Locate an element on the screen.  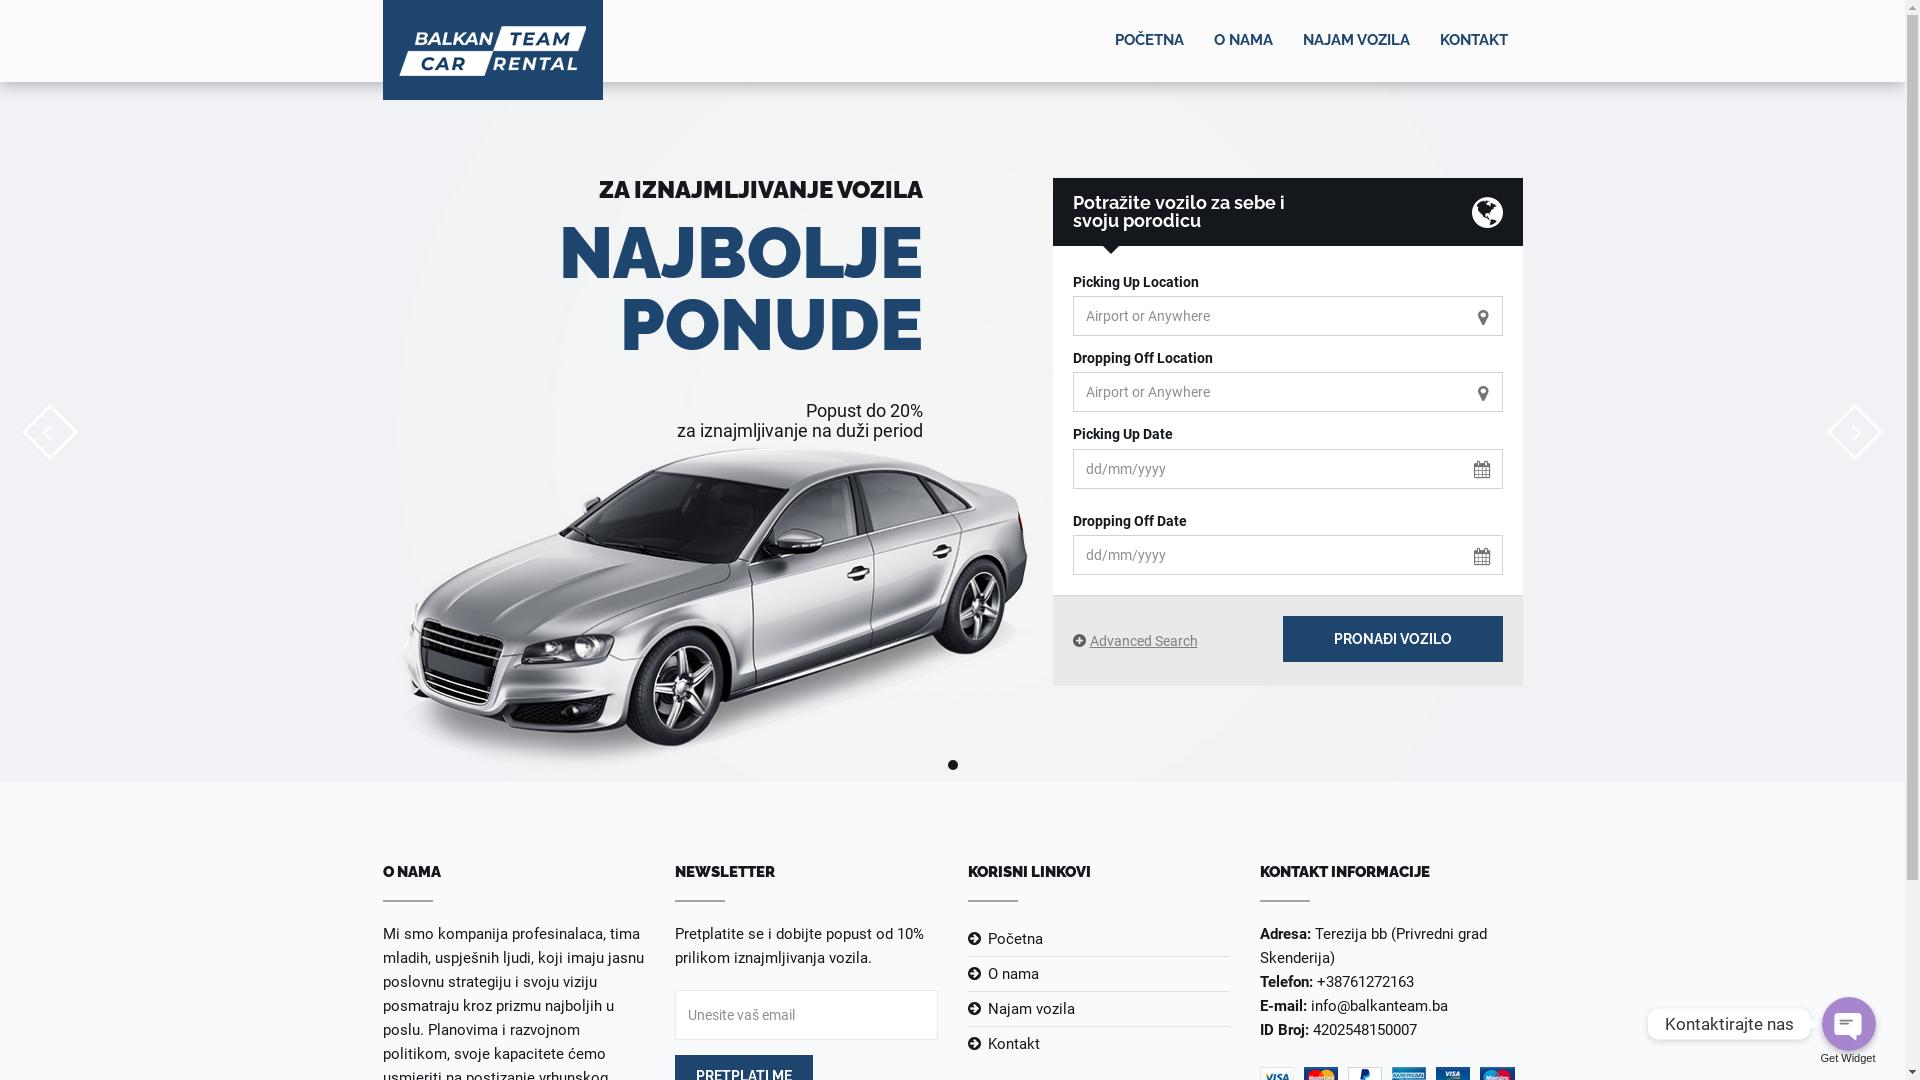
Kontakt is located at coordinates (1100, 1044).